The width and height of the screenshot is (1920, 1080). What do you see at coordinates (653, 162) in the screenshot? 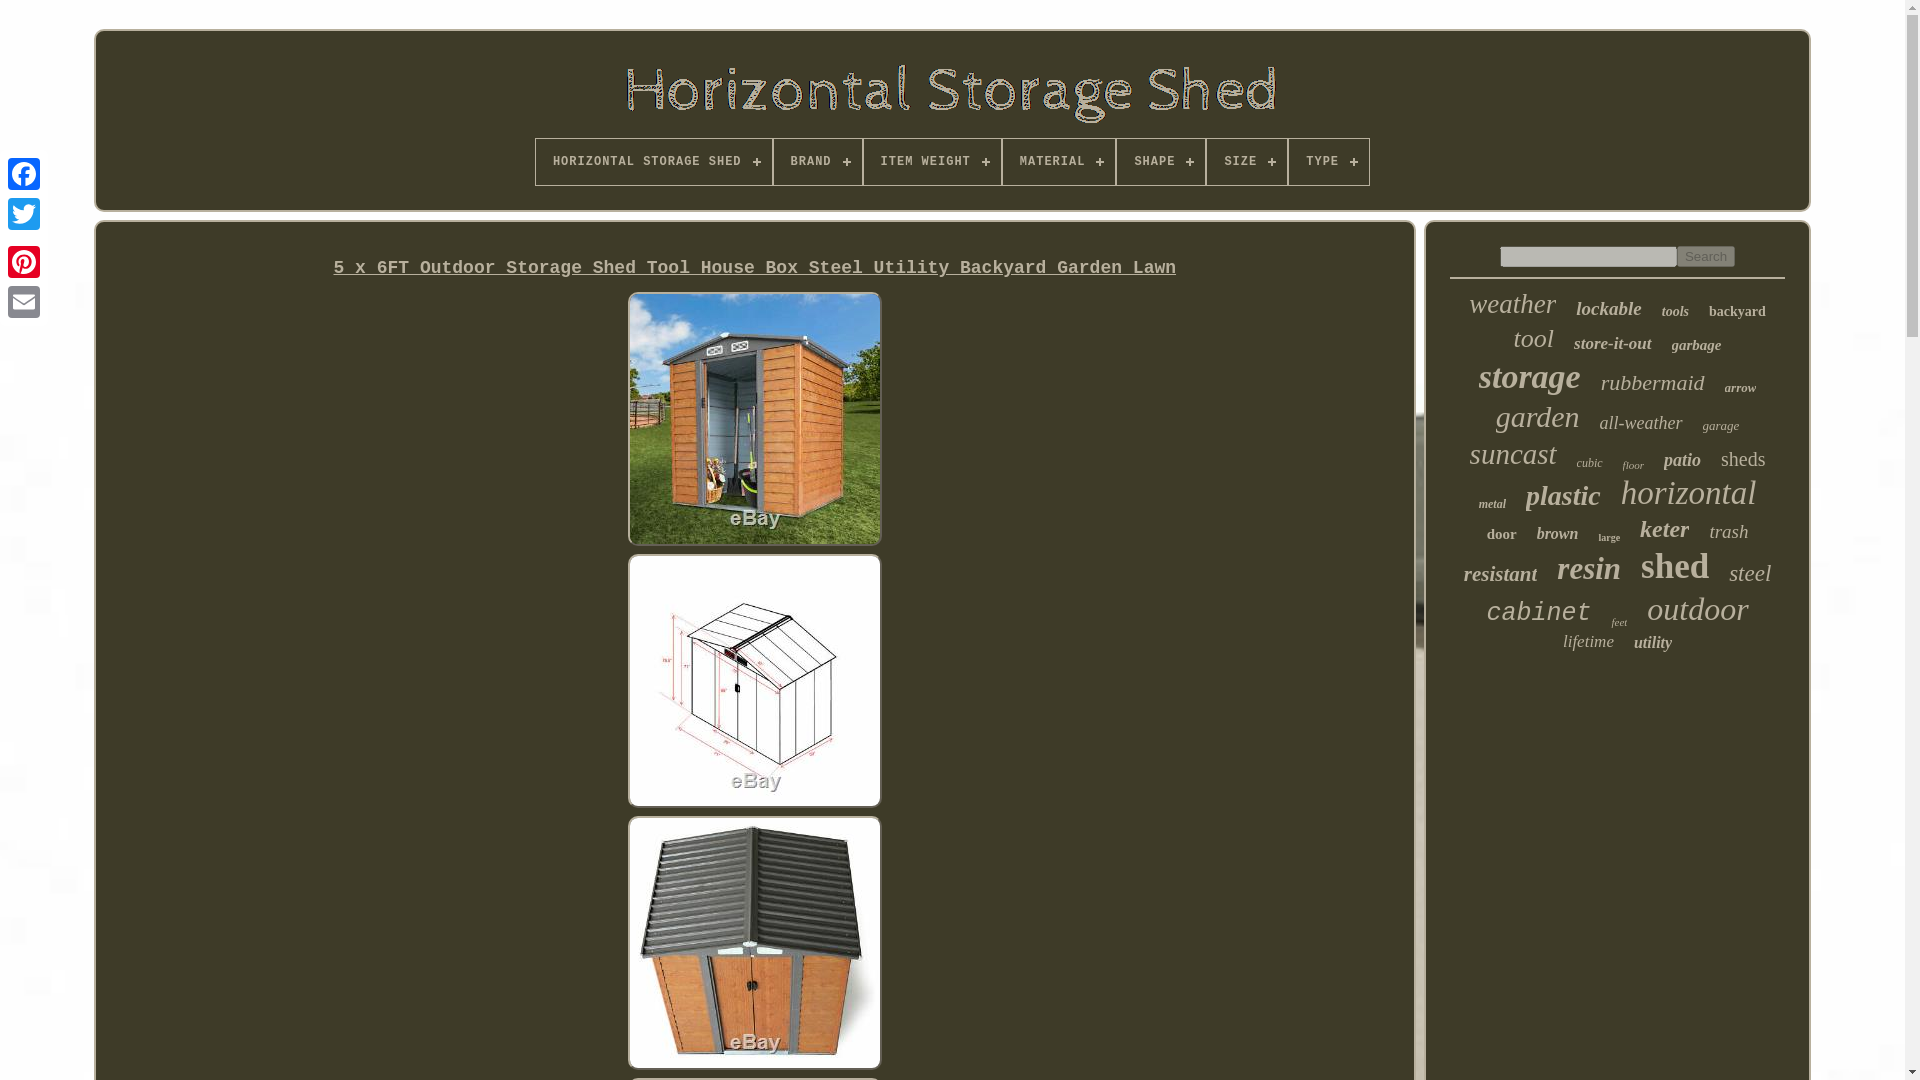
I see `HORIZONTAL STORAGE SHED` at bounding box center [653, 162].